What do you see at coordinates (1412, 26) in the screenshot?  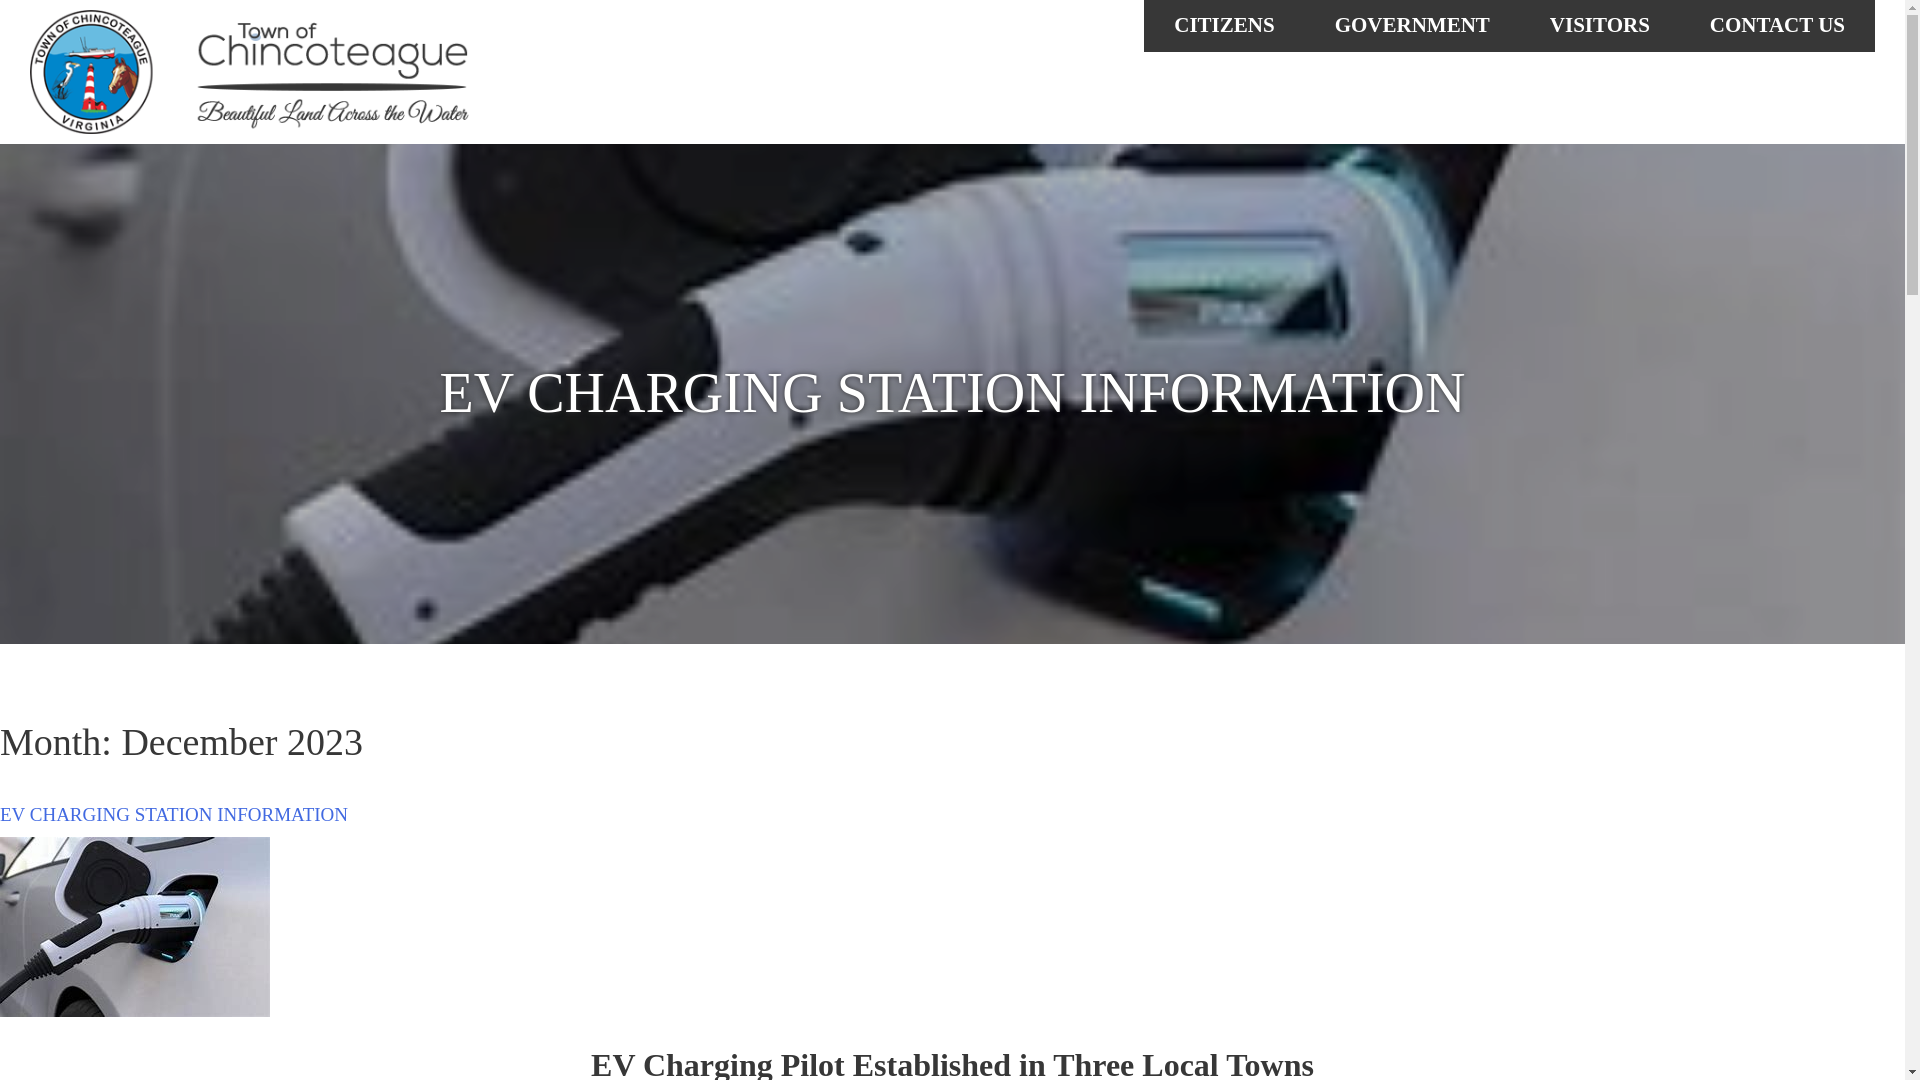 I see `GOVERNMENT` at bounding box center [1412, 26].